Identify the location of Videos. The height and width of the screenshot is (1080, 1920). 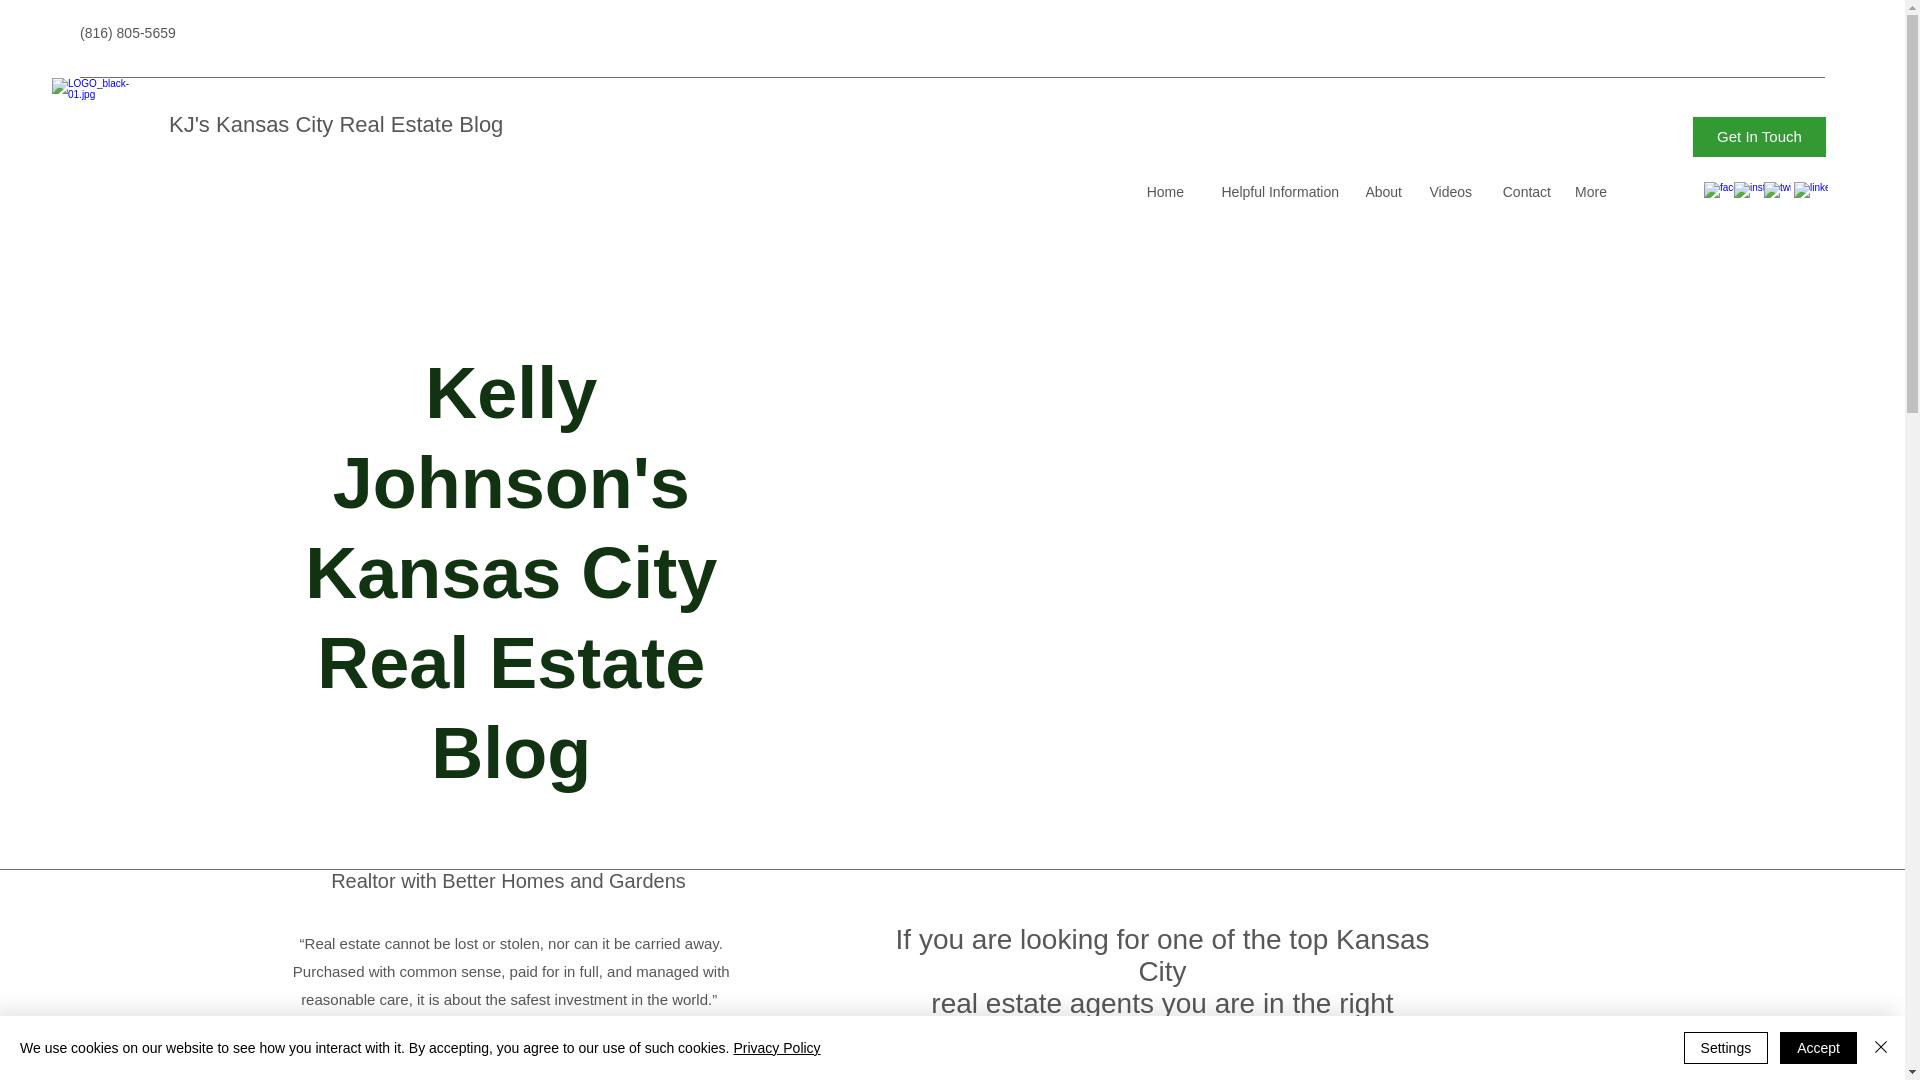
(1446, 192).